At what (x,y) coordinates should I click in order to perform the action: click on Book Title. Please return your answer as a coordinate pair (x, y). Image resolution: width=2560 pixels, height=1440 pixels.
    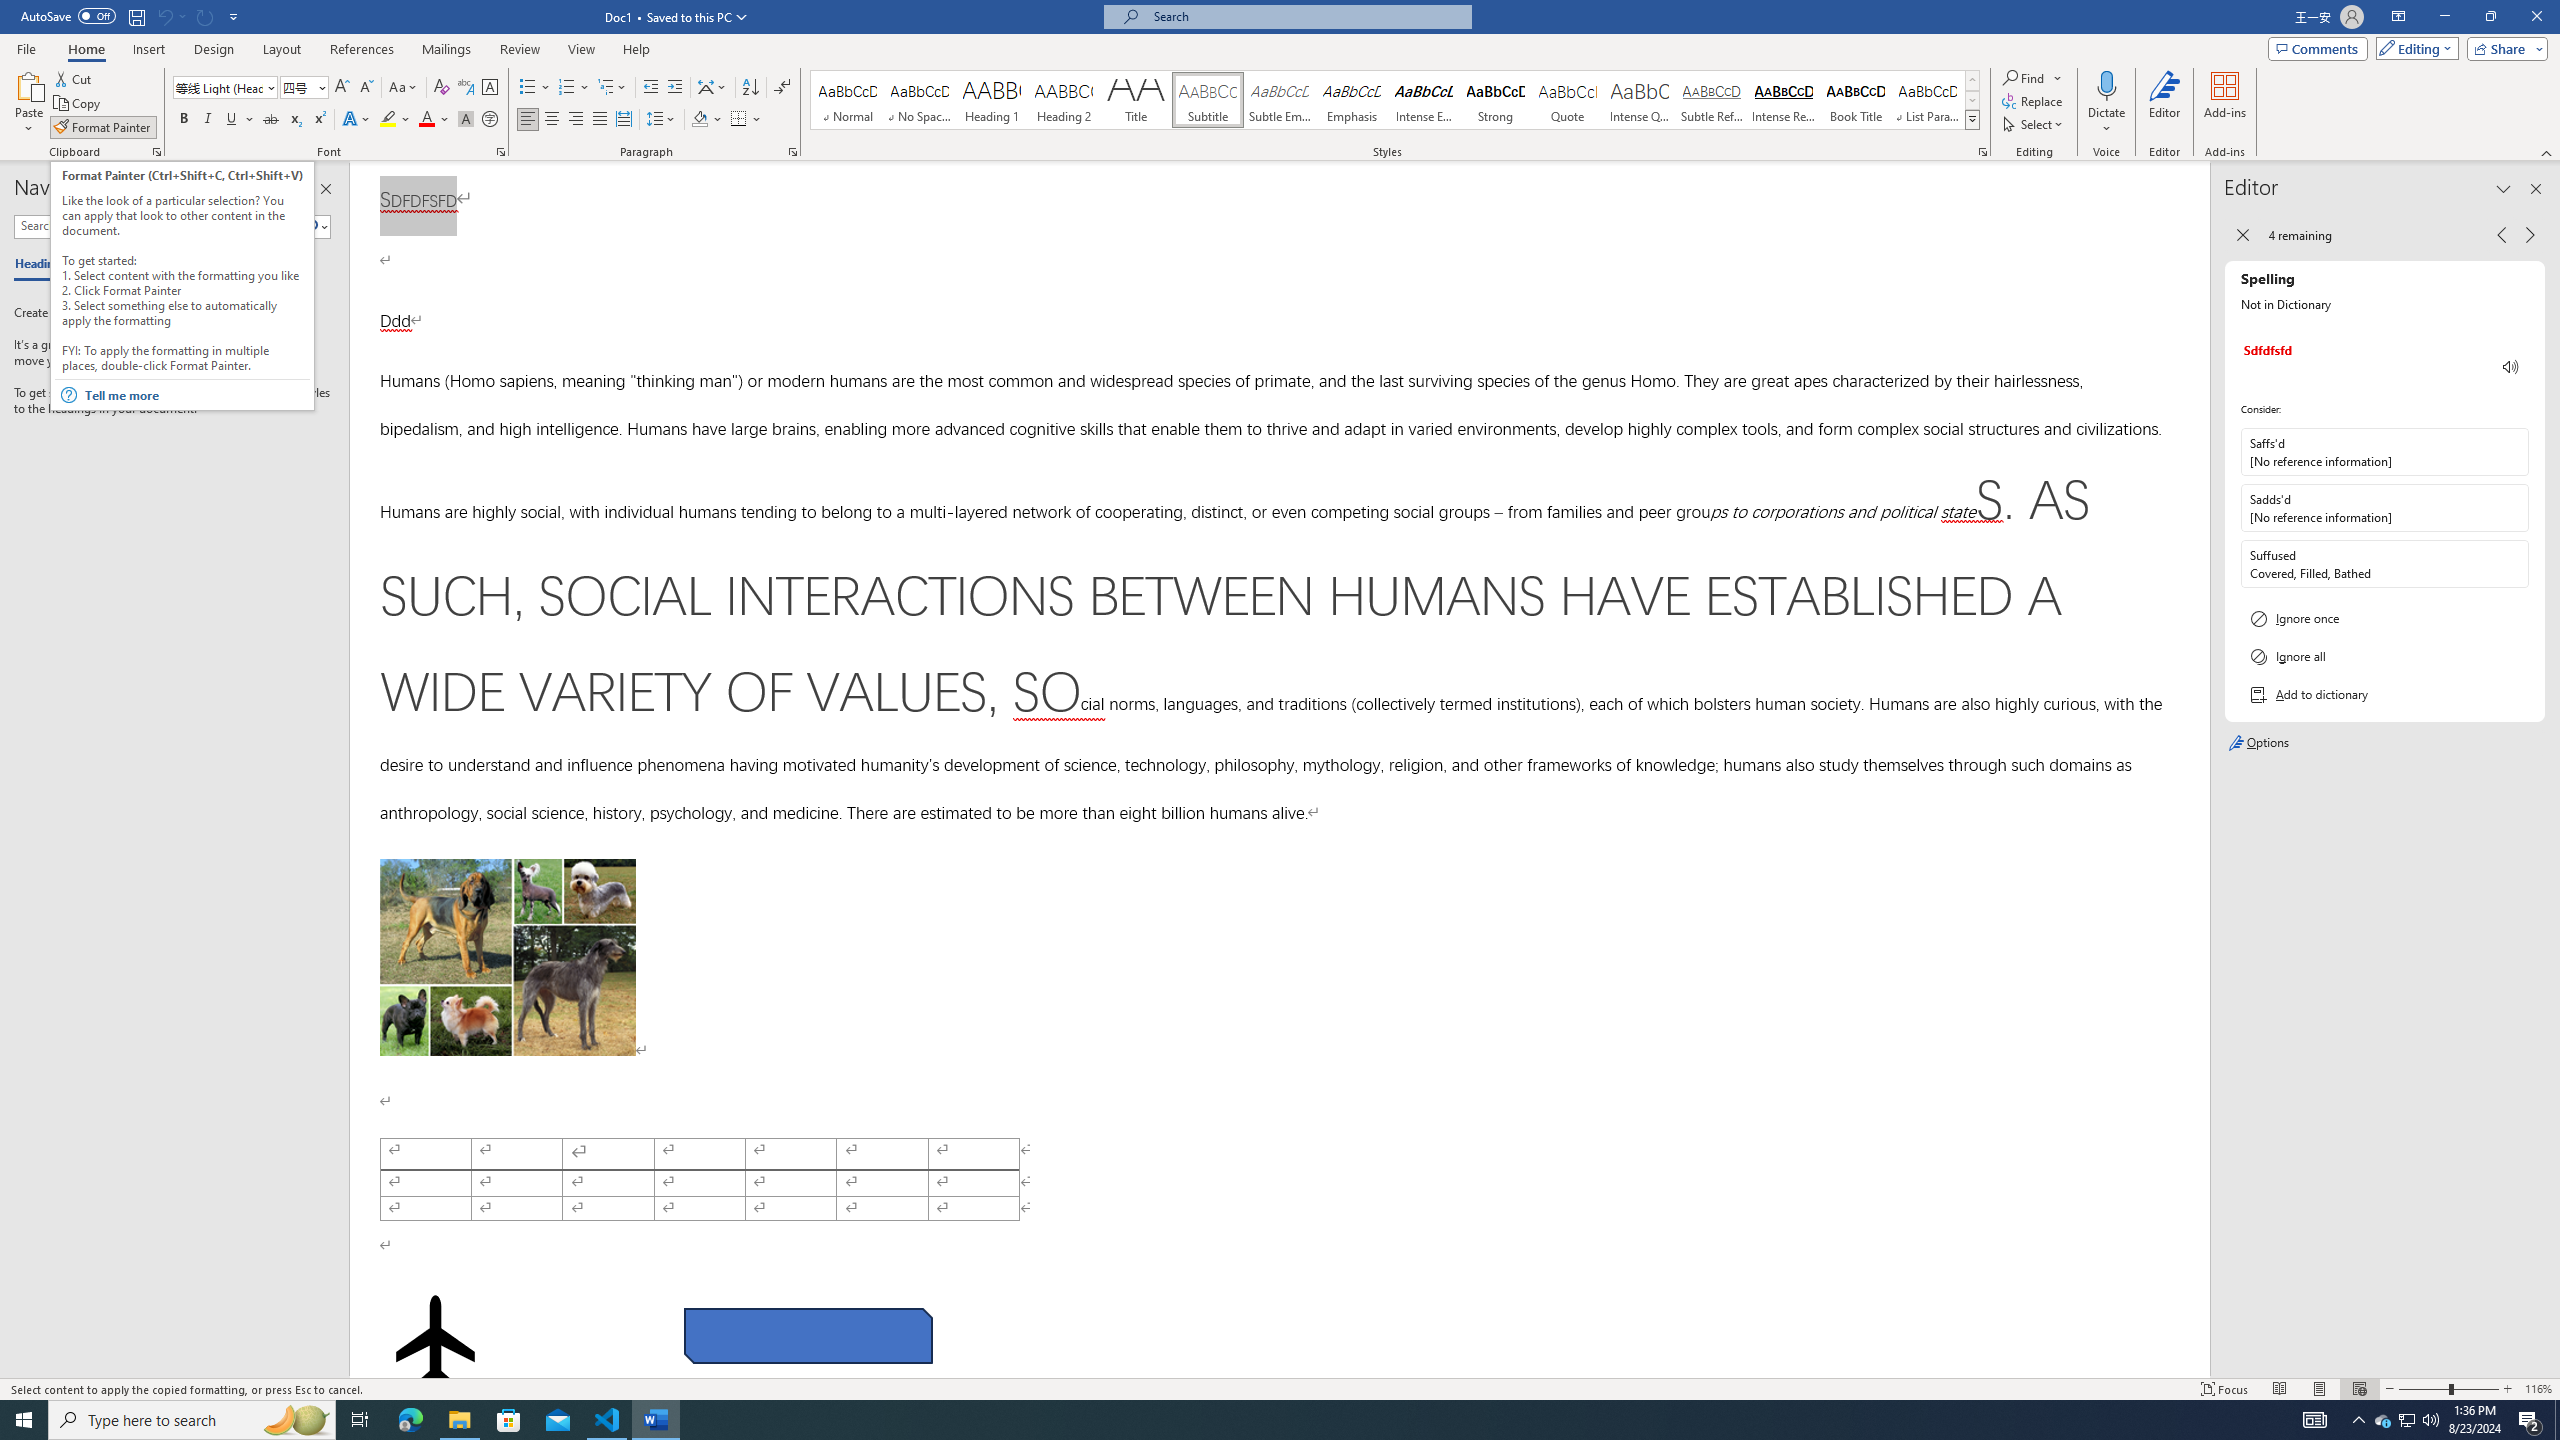
    Looking at the image, I should click on (1856, 100).